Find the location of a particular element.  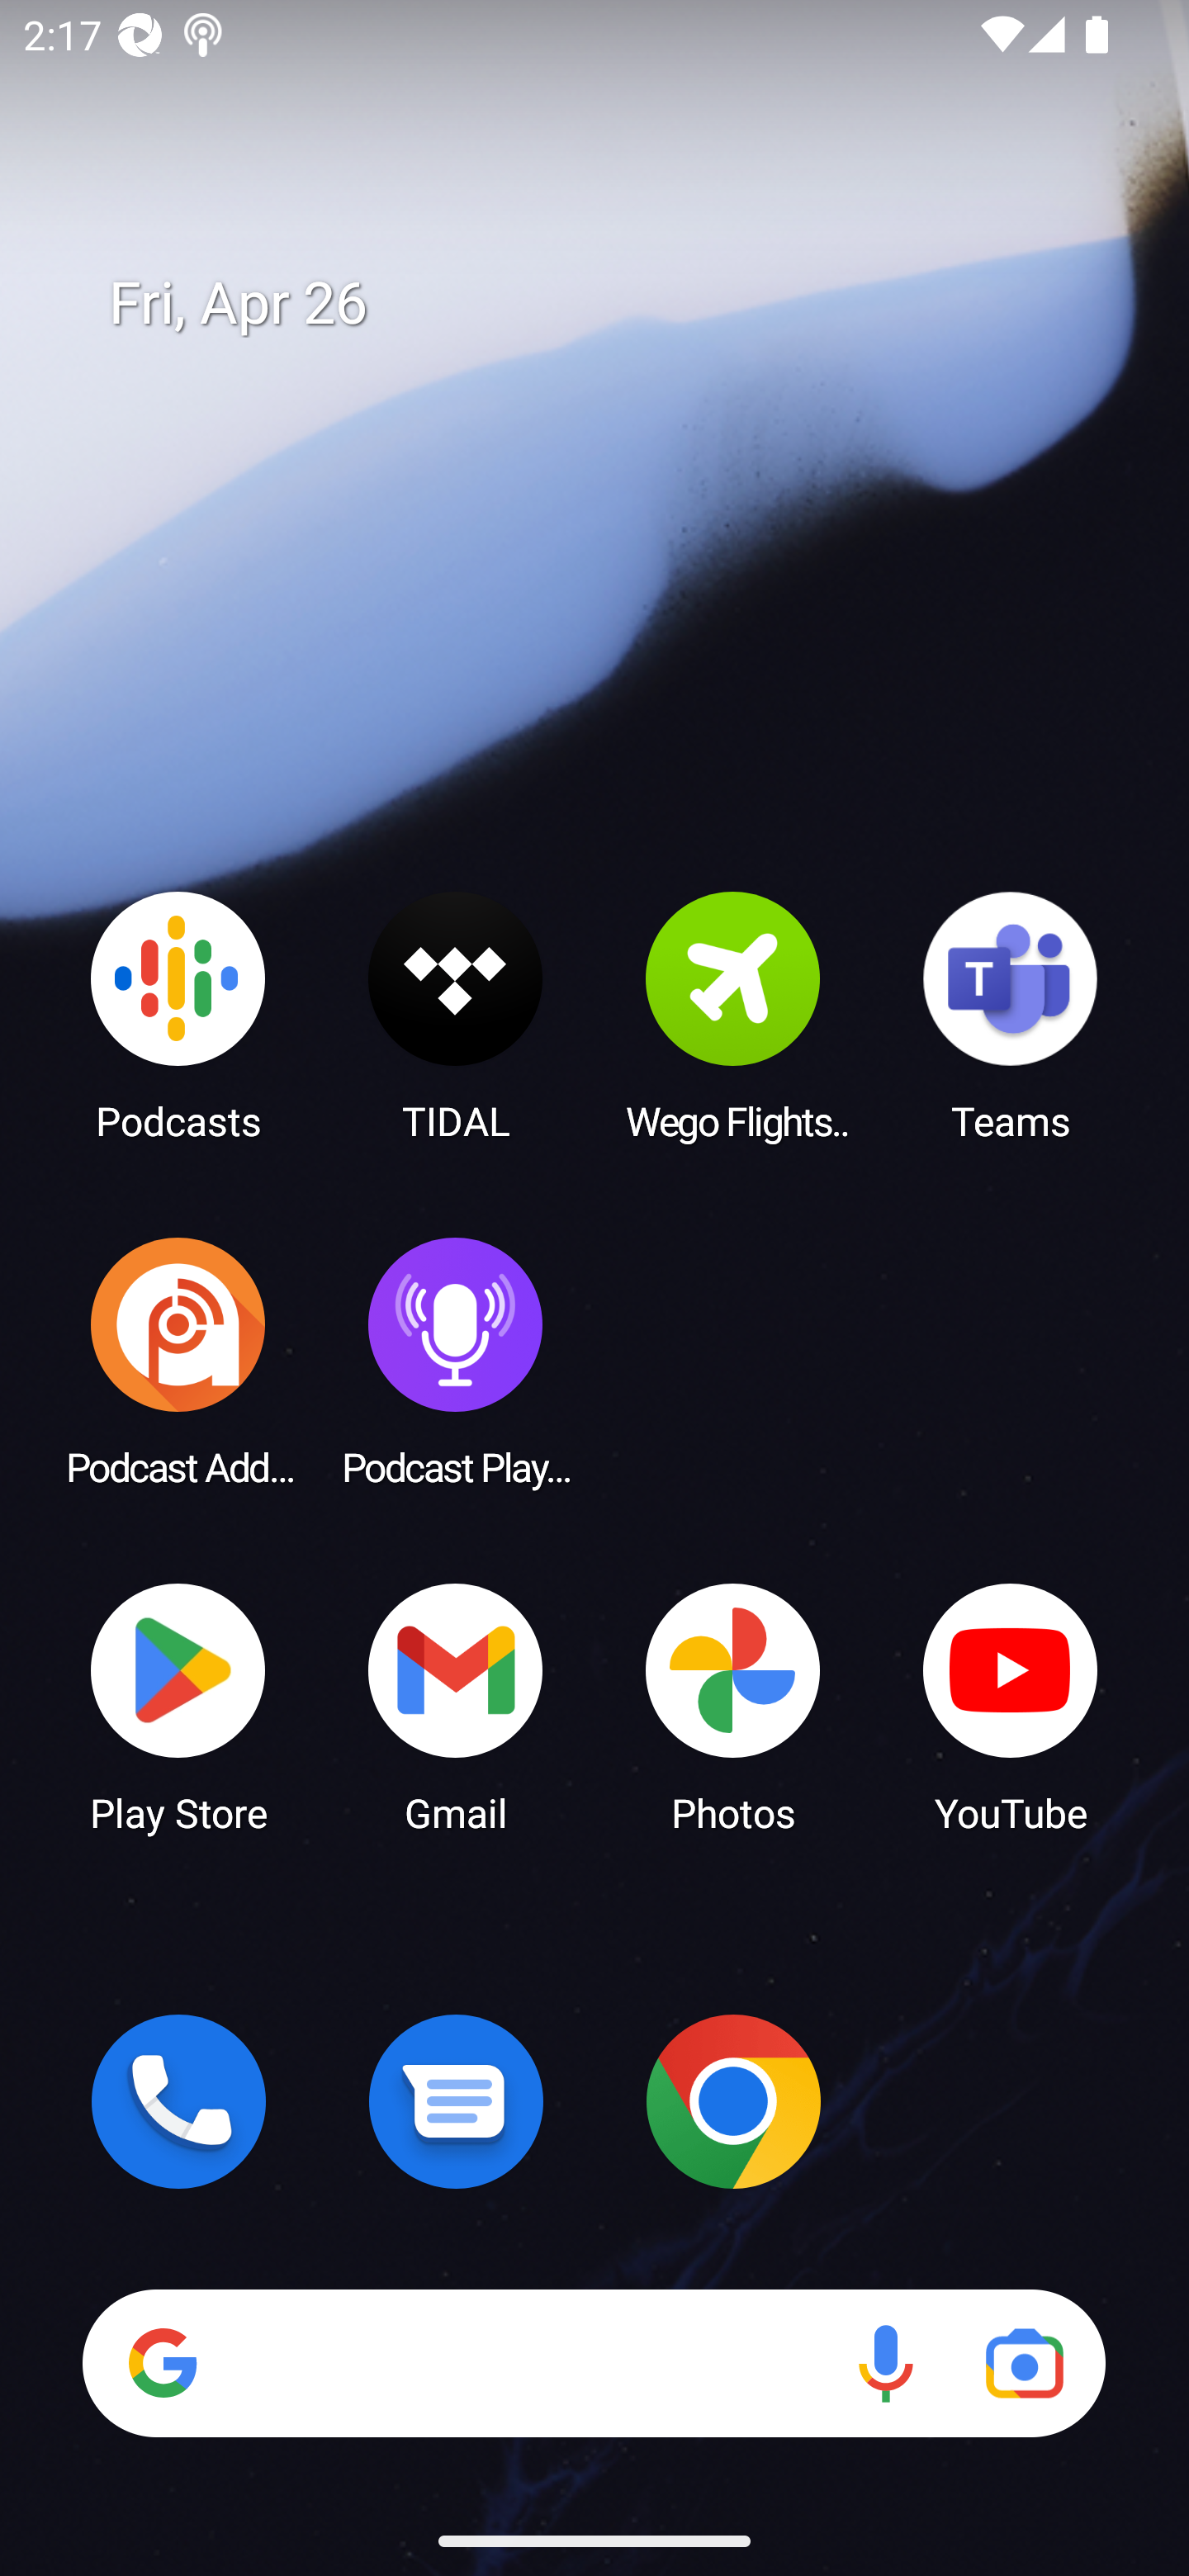

YouTube is located at coordinates (1011, 1706).